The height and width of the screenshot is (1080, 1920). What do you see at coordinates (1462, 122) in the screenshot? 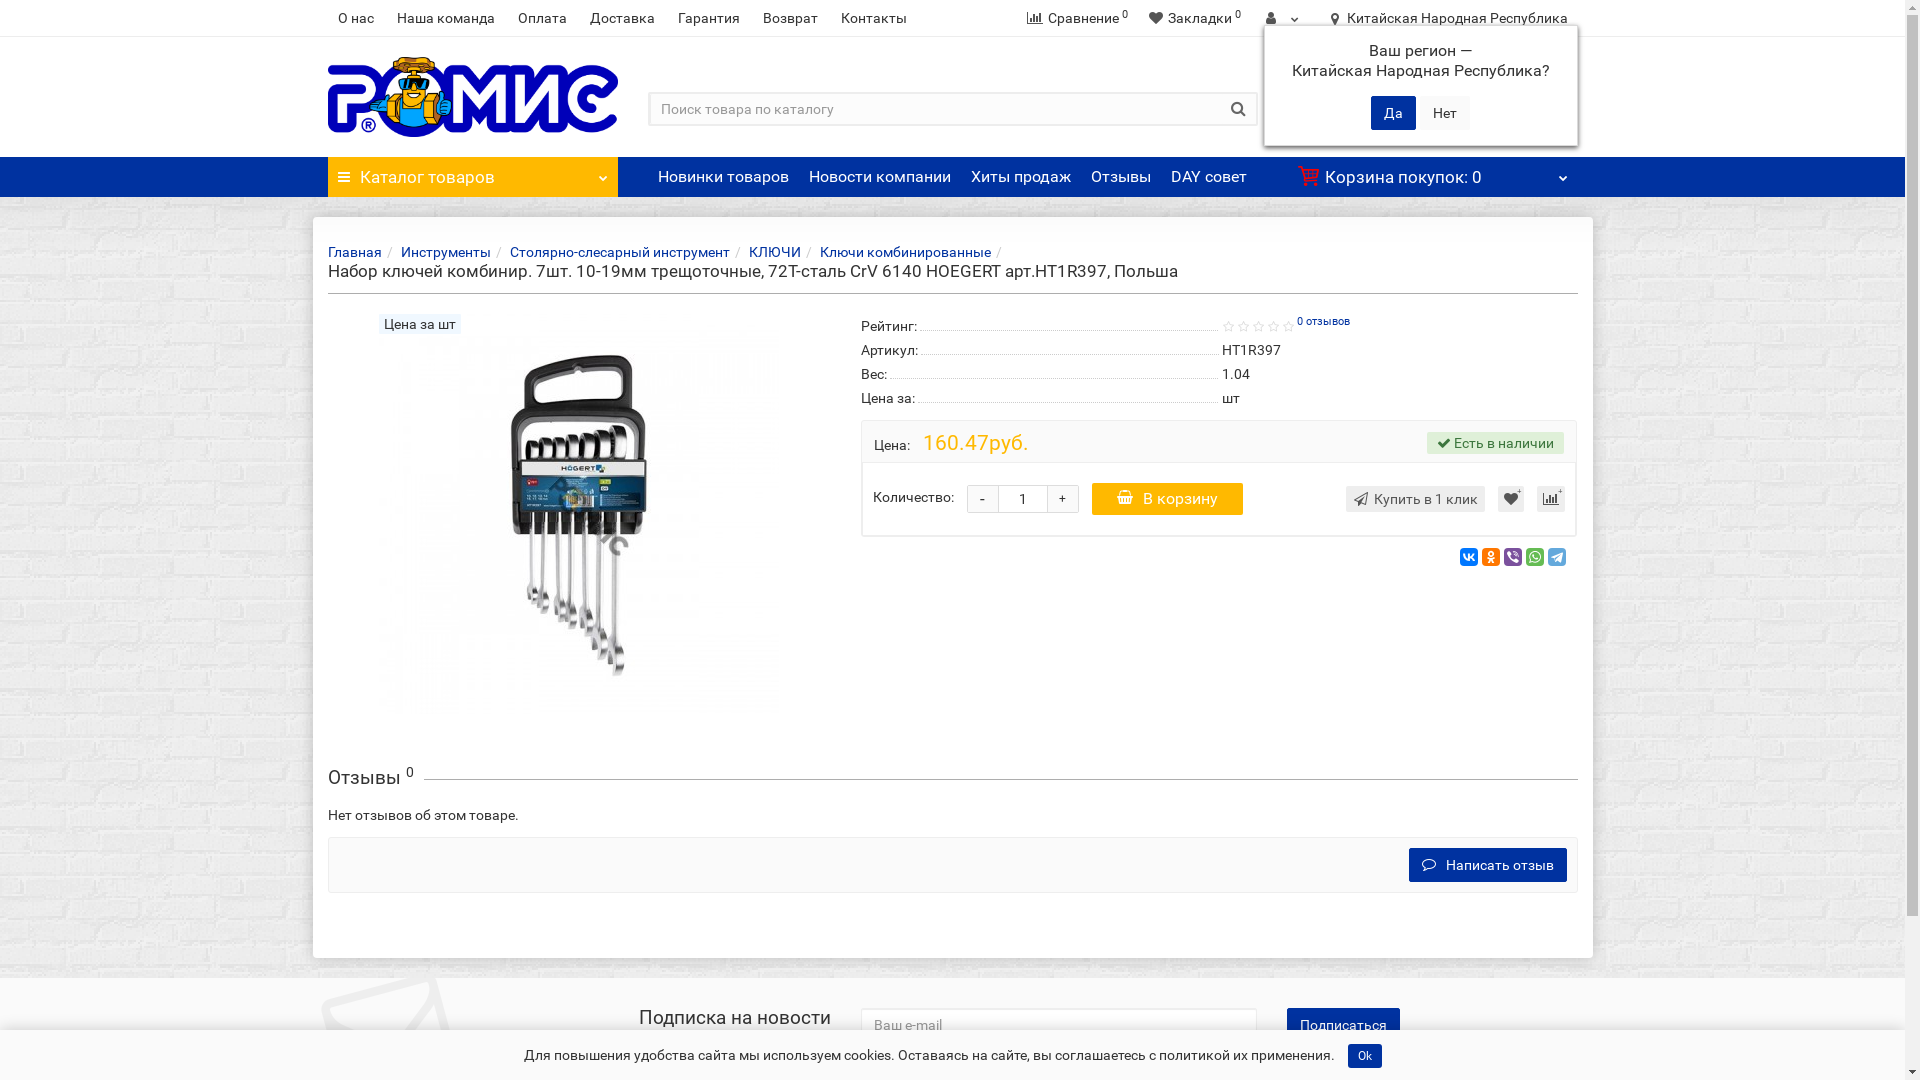
I see `+375 (29) 764-33-33` at bounding box center [1462, 122].